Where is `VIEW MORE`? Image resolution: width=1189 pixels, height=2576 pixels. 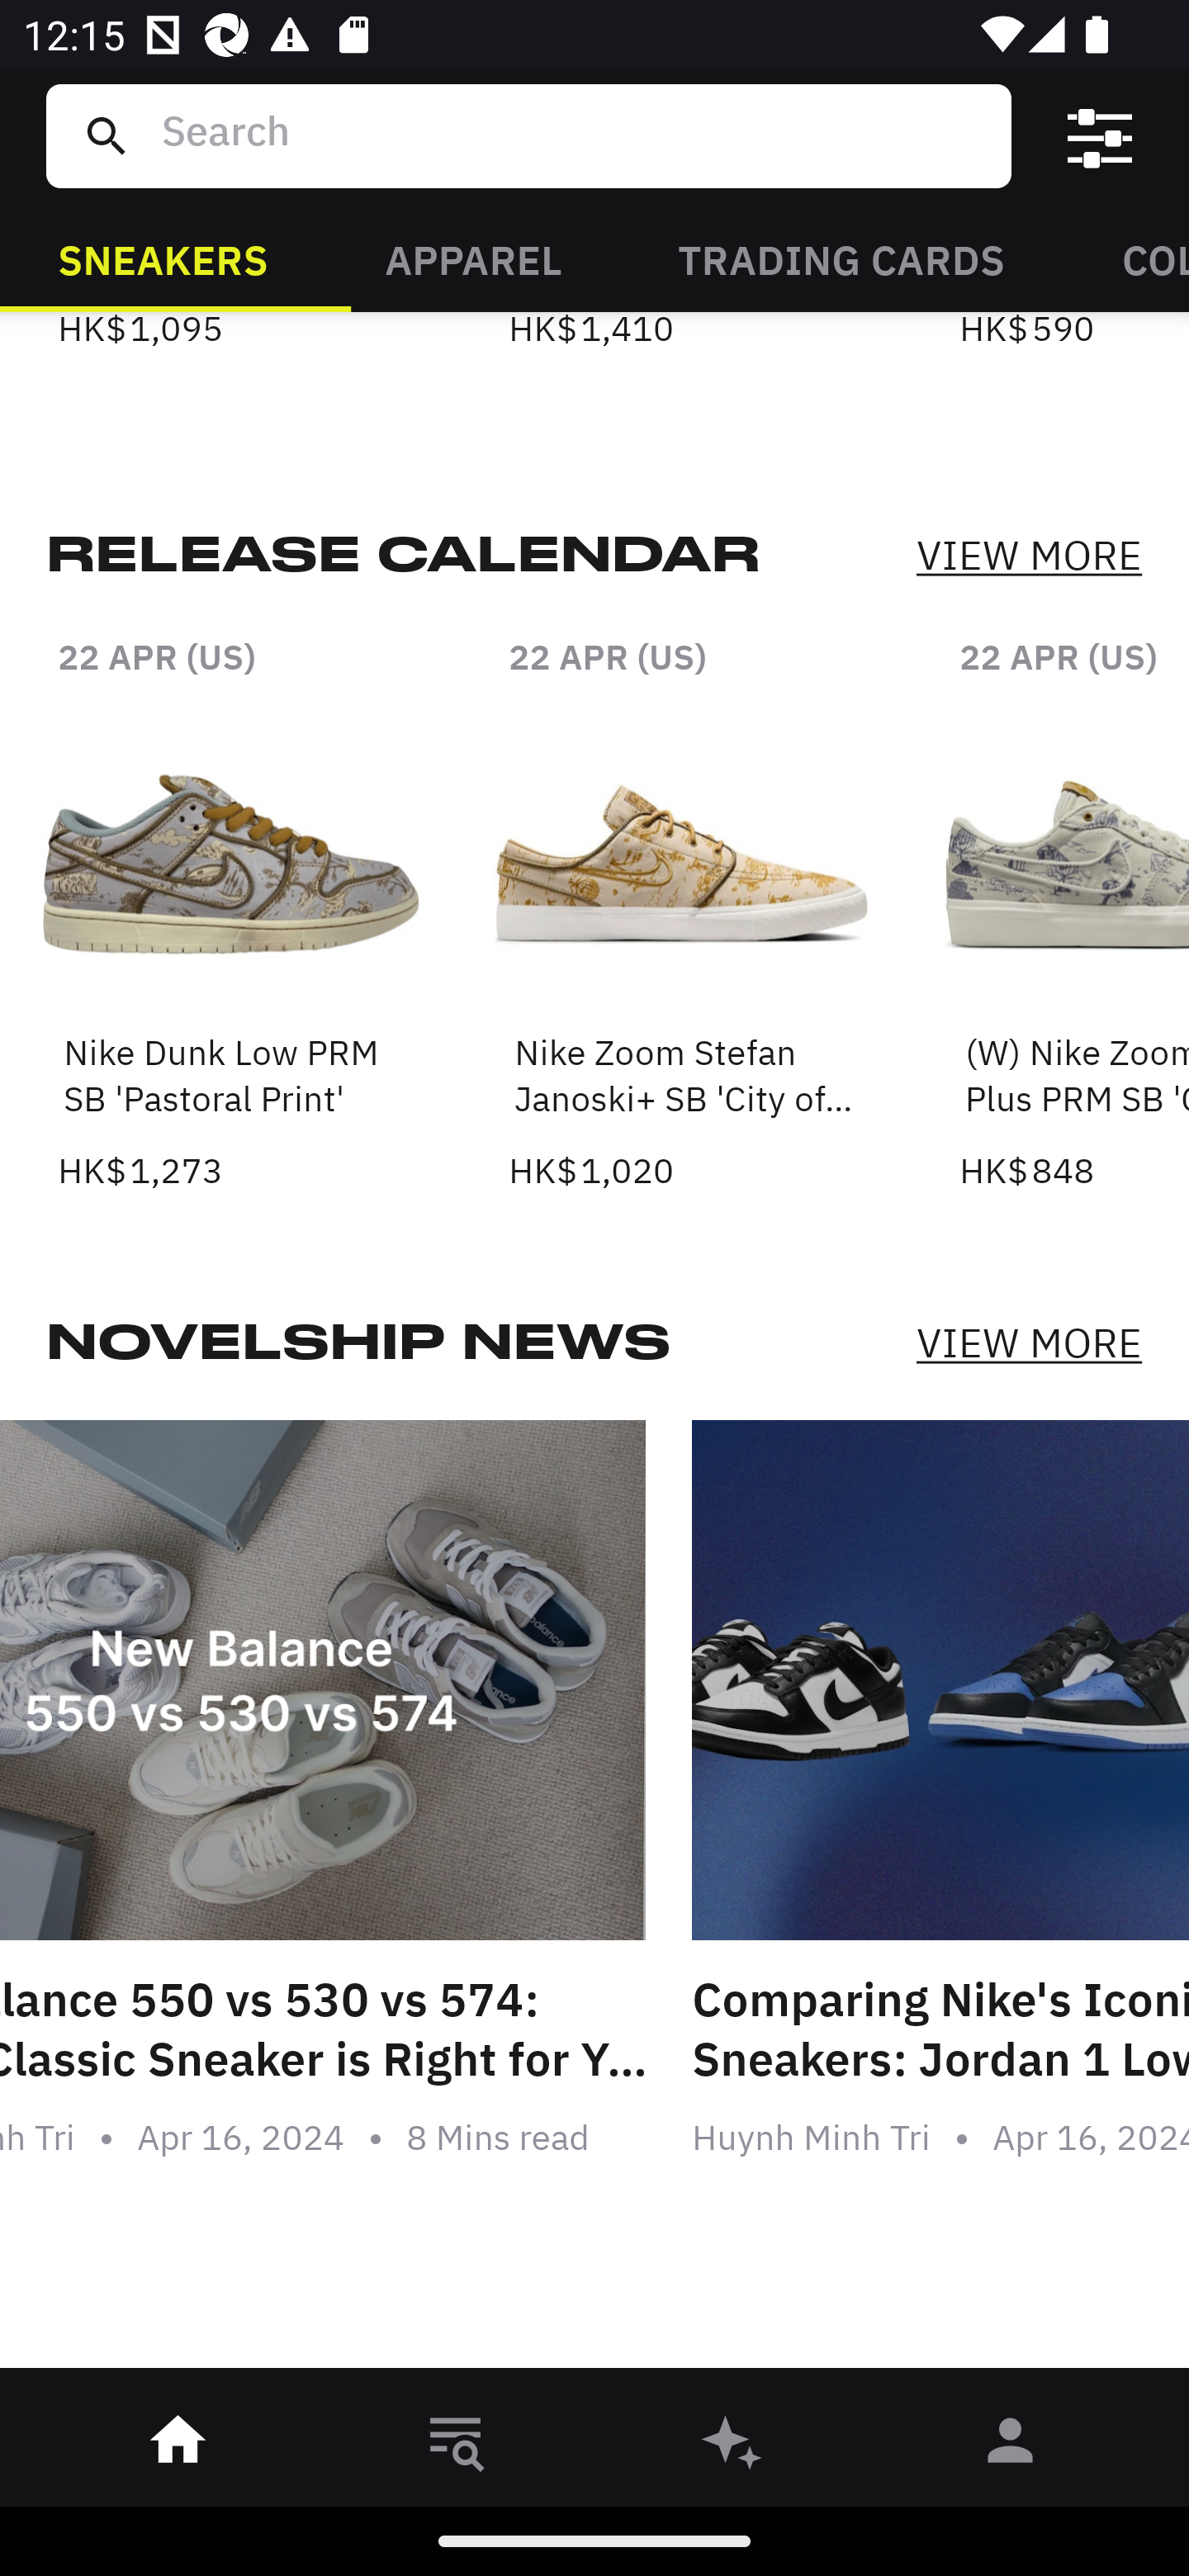
VIEW MORE is located at coordinates (1029, 556).